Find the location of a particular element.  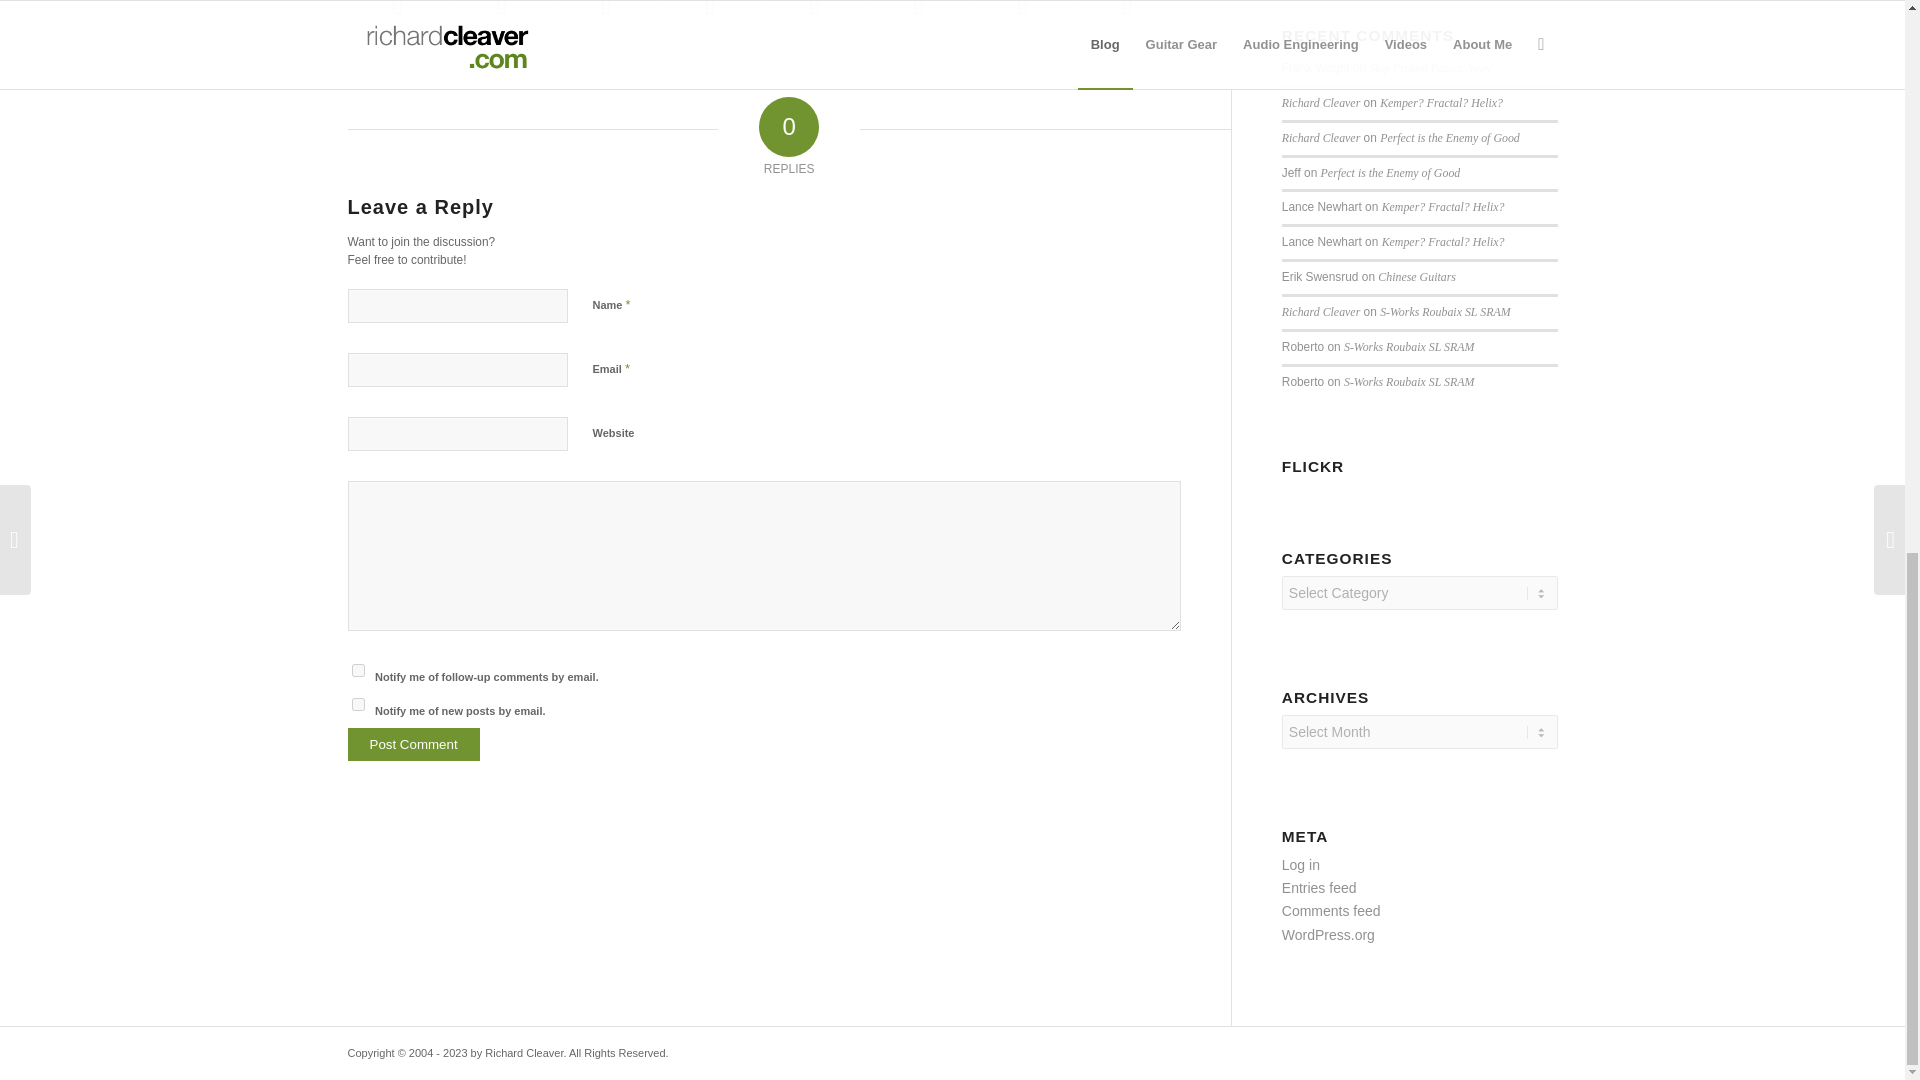

Post Comment is located at coordinates (414, 744).